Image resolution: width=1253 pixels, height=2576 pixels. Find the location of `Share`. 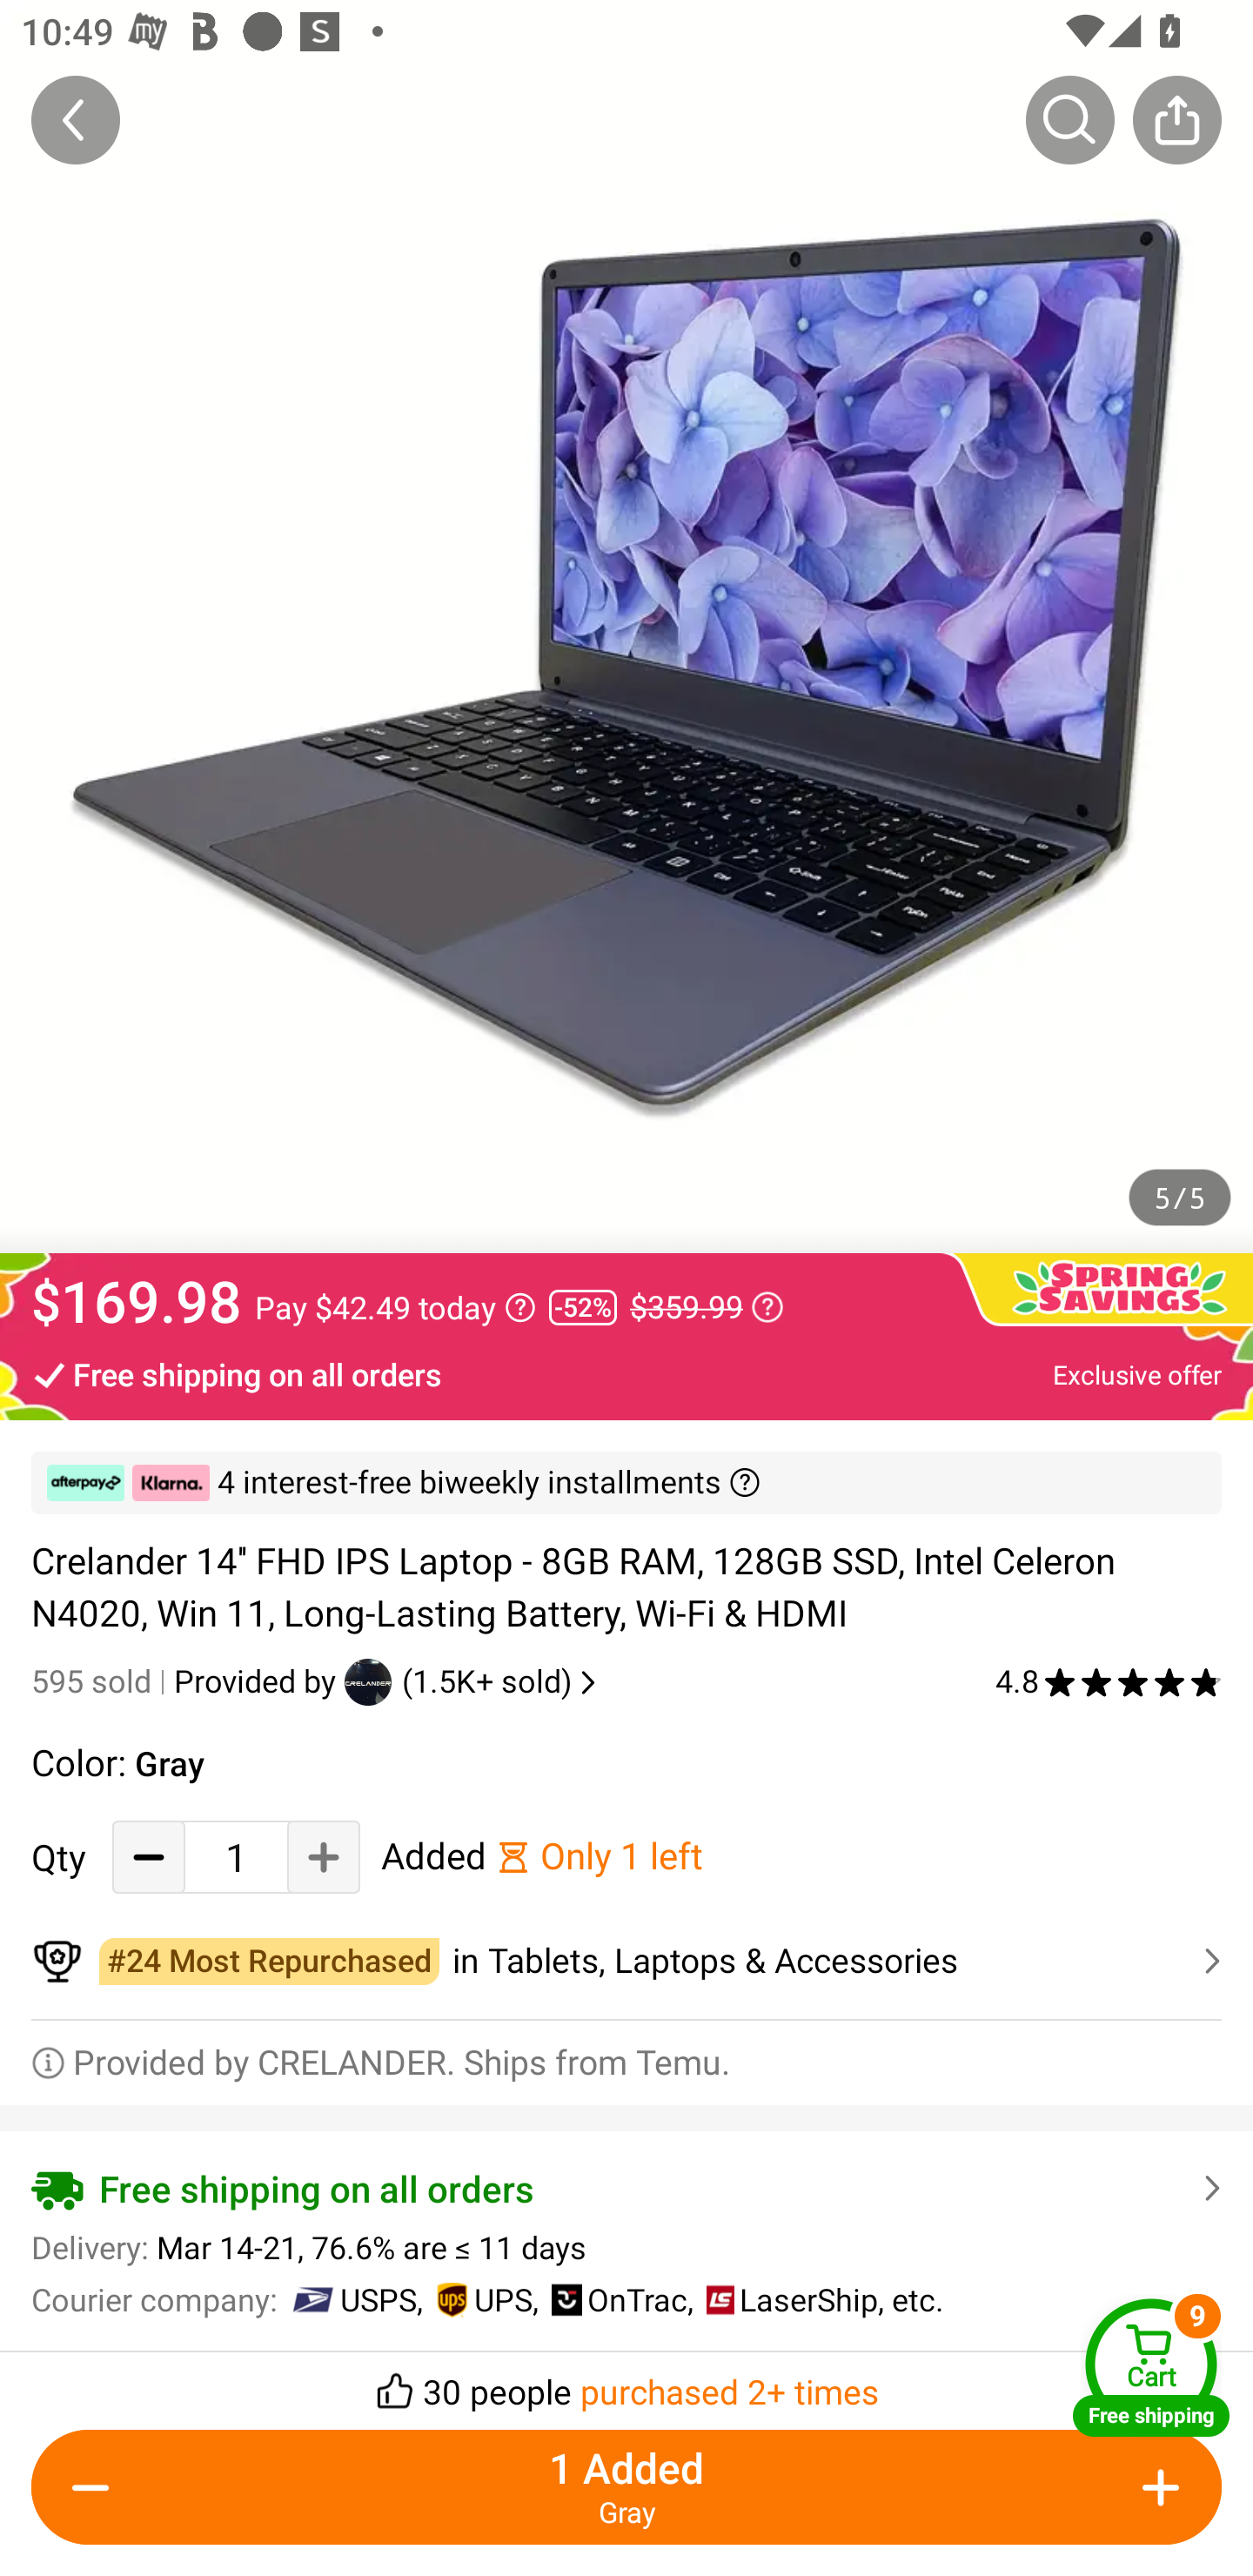

Share is located at coordinates (1176, 119).